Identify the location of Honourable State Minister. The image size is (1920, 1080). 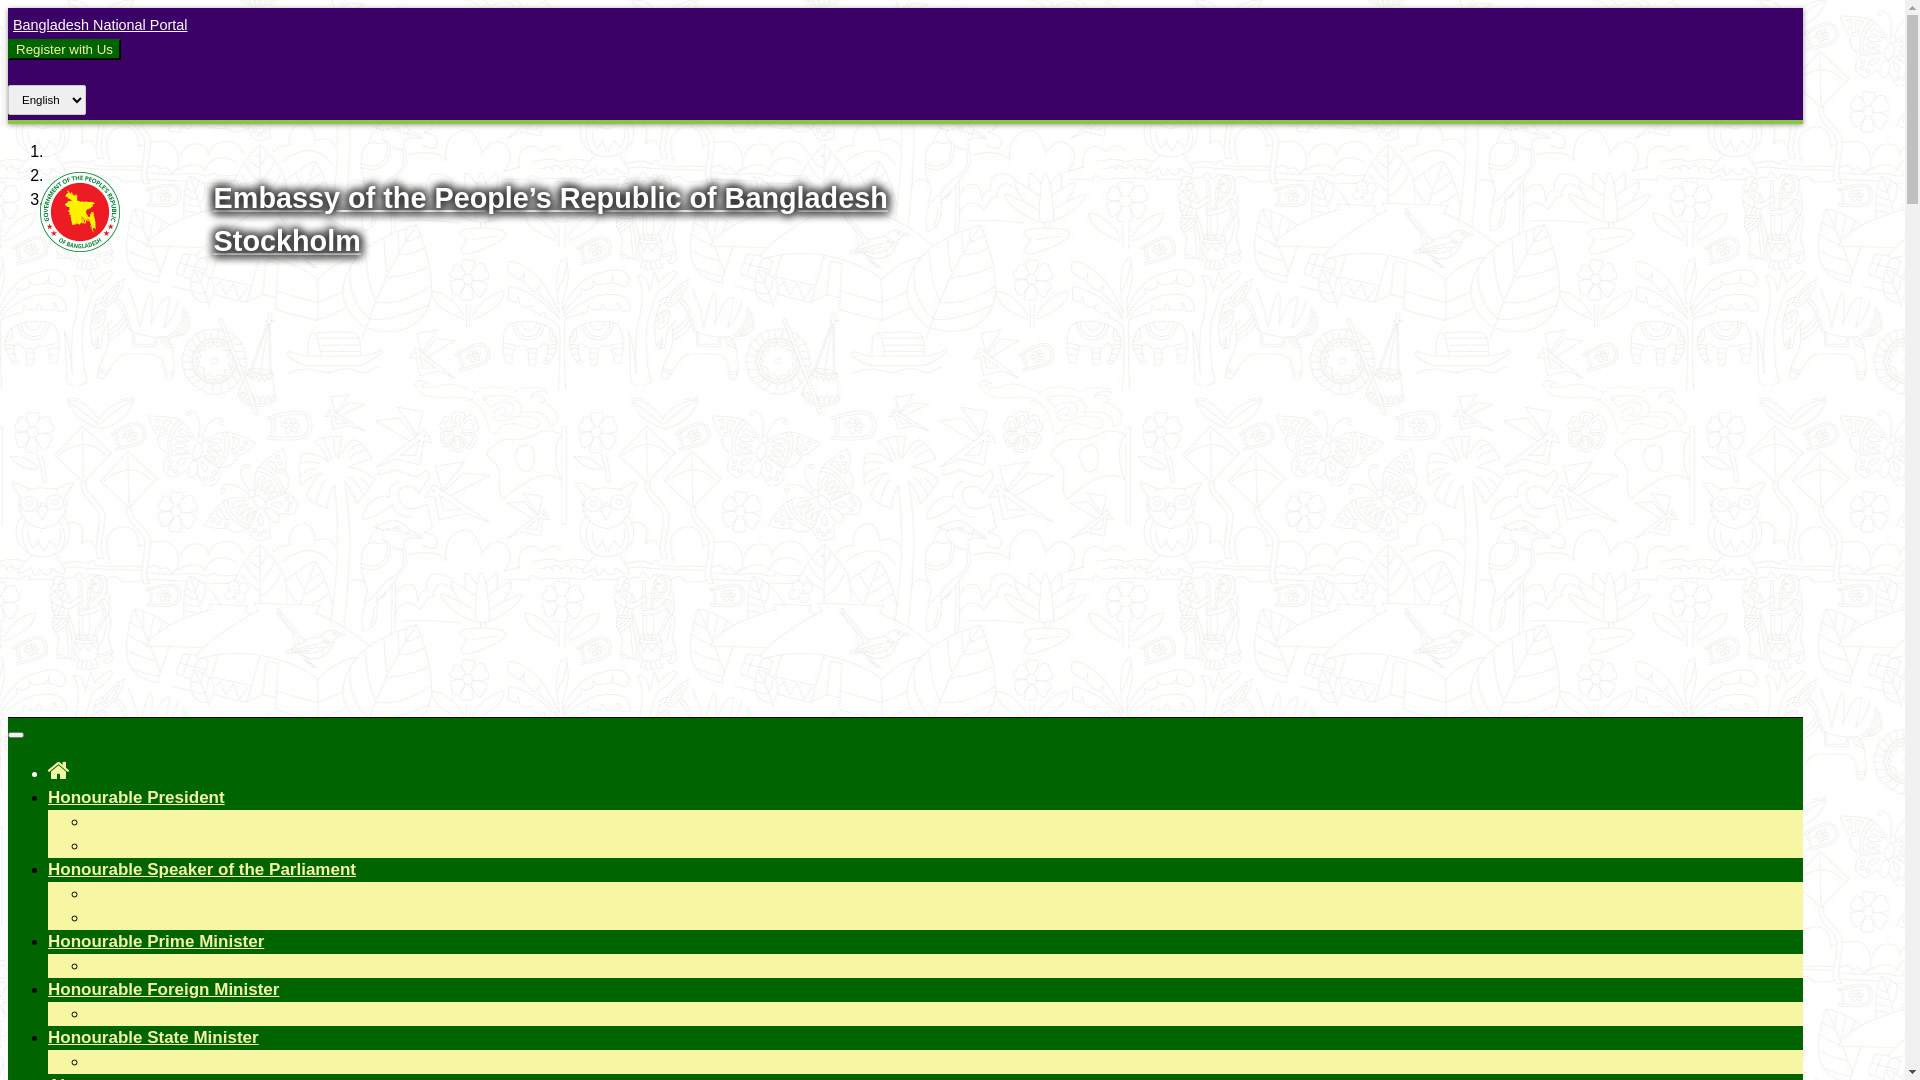
(154, 1038).